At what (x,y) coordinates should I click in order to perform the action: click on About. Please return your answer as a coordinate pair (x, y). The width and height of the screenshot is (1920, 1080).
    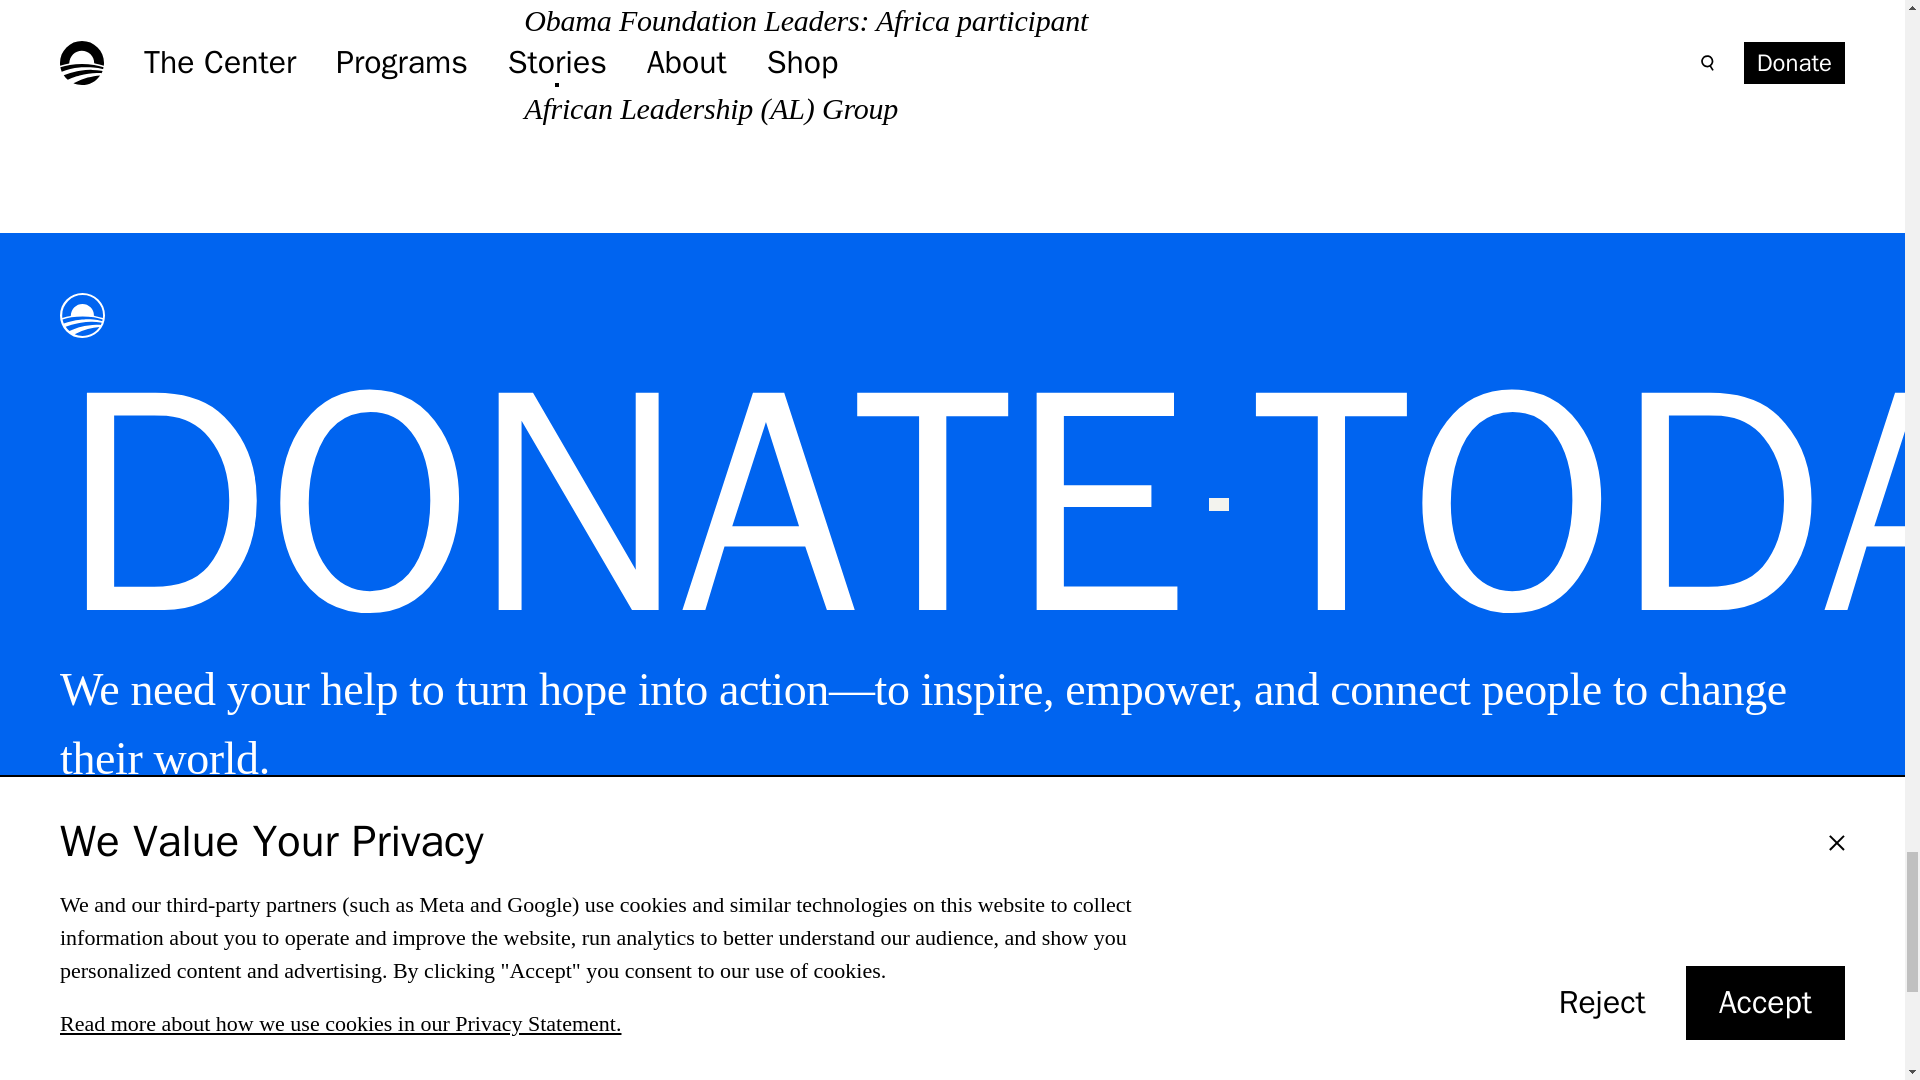
    Looking at the image, I should click on (582, 1035).